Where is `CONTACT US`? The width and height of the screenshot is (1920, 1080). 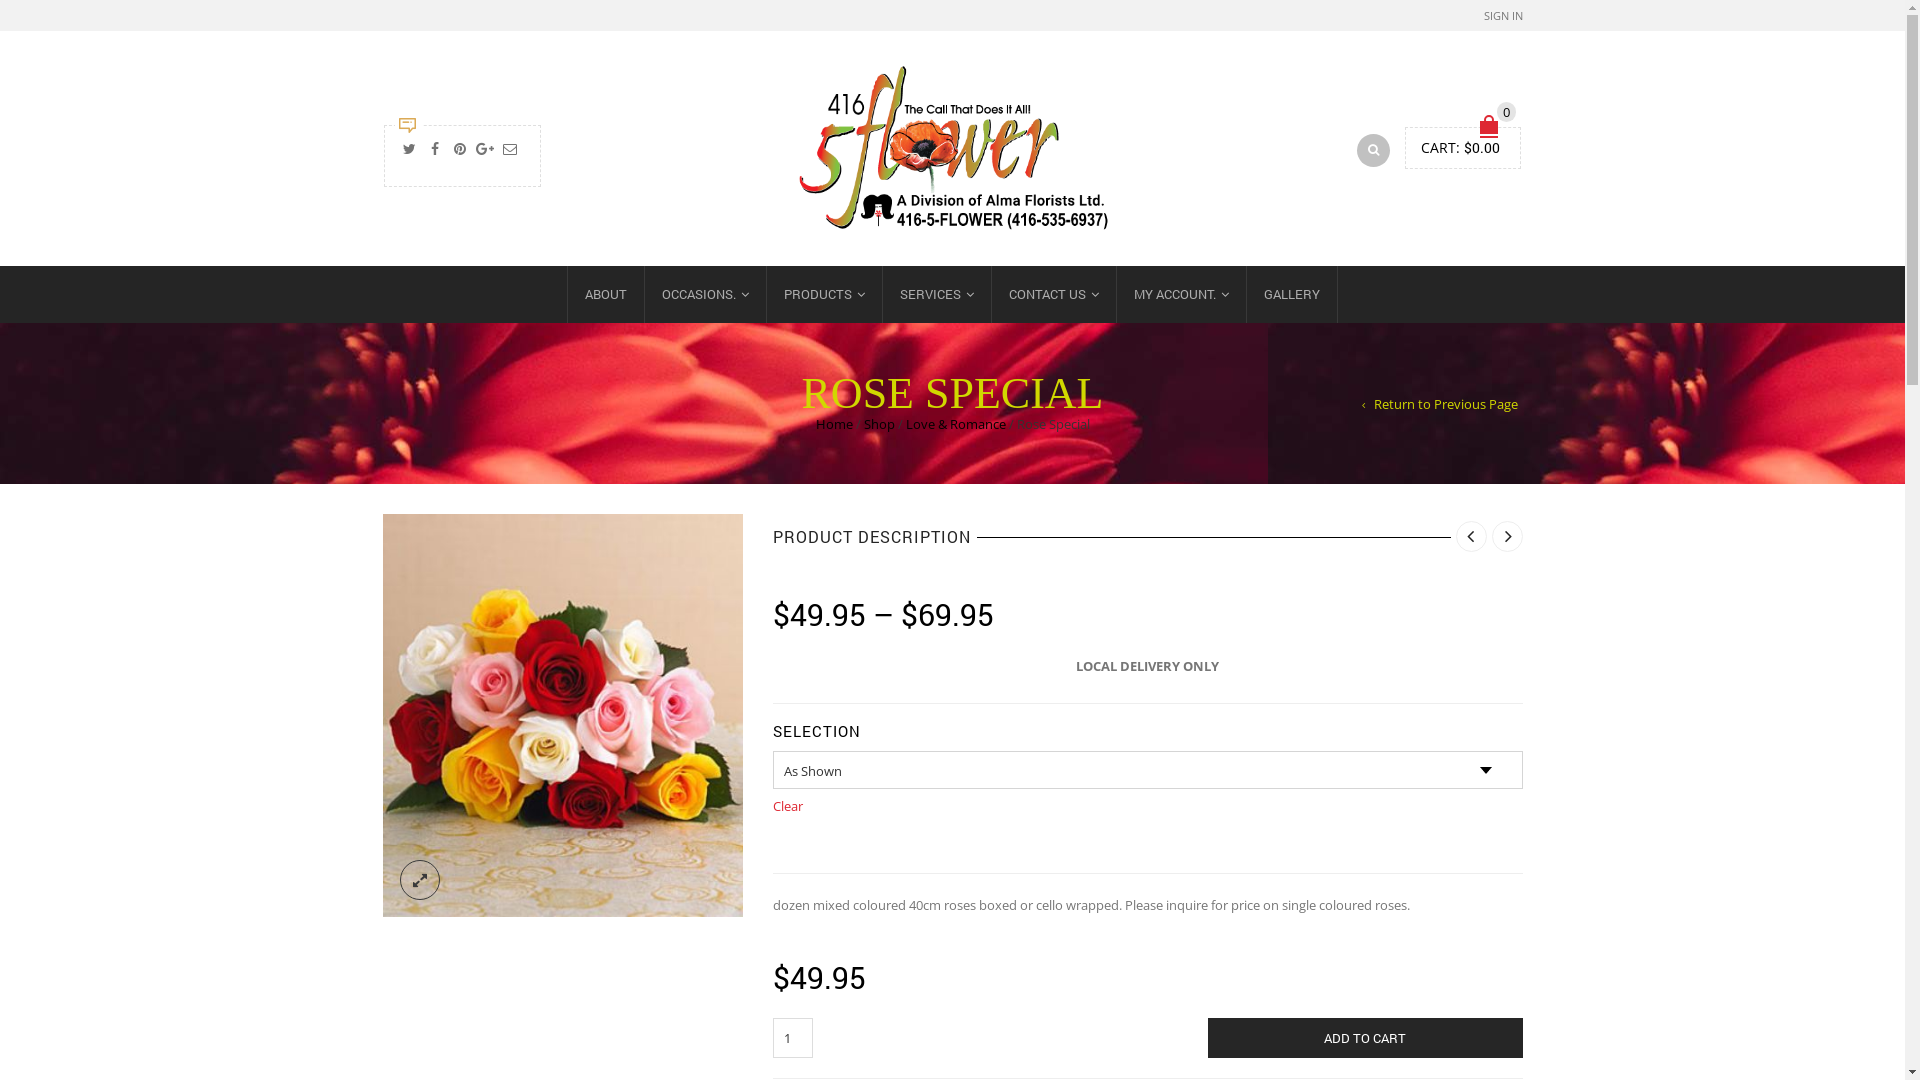
CONTACT US is located at coordinates (1054, 294).